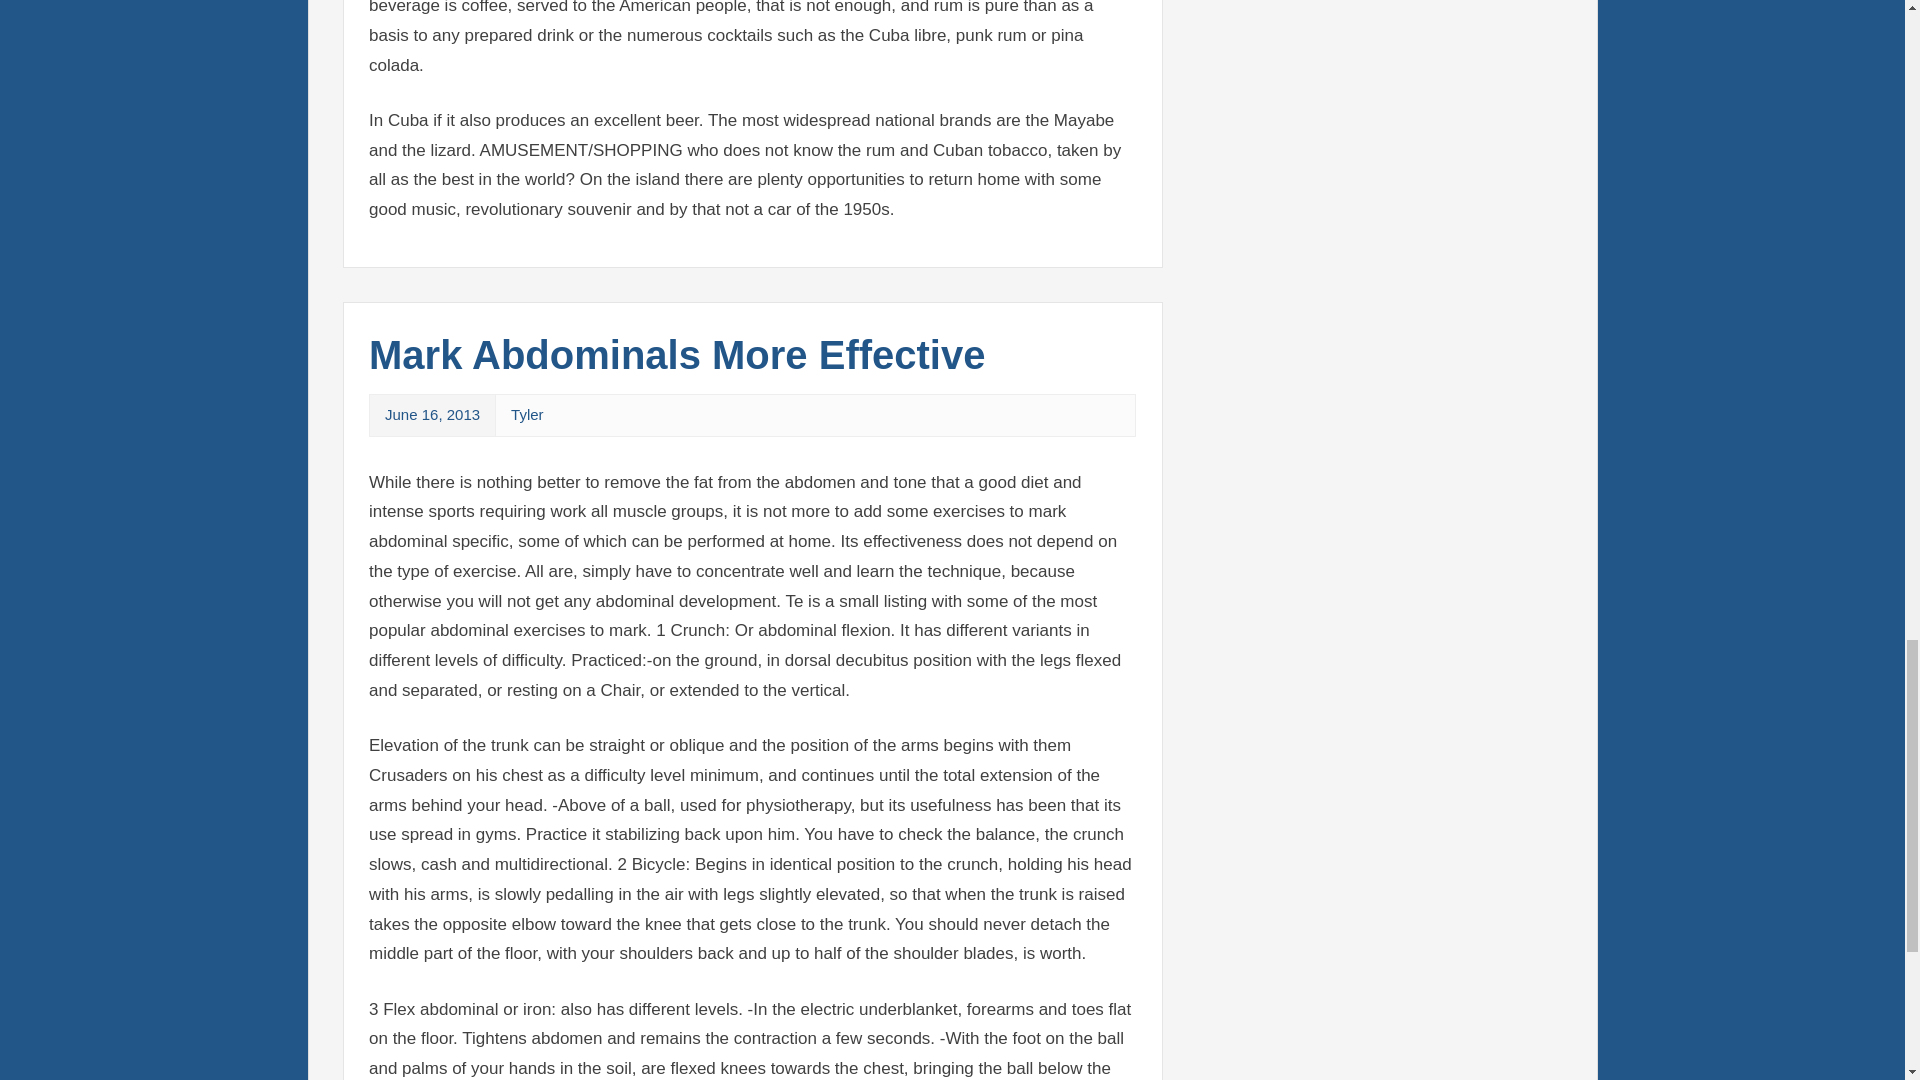  What do you see at coordinates (526, 414) in the screenshot?
I see `View all posts by Tyler` at bounding box center [526, 414].